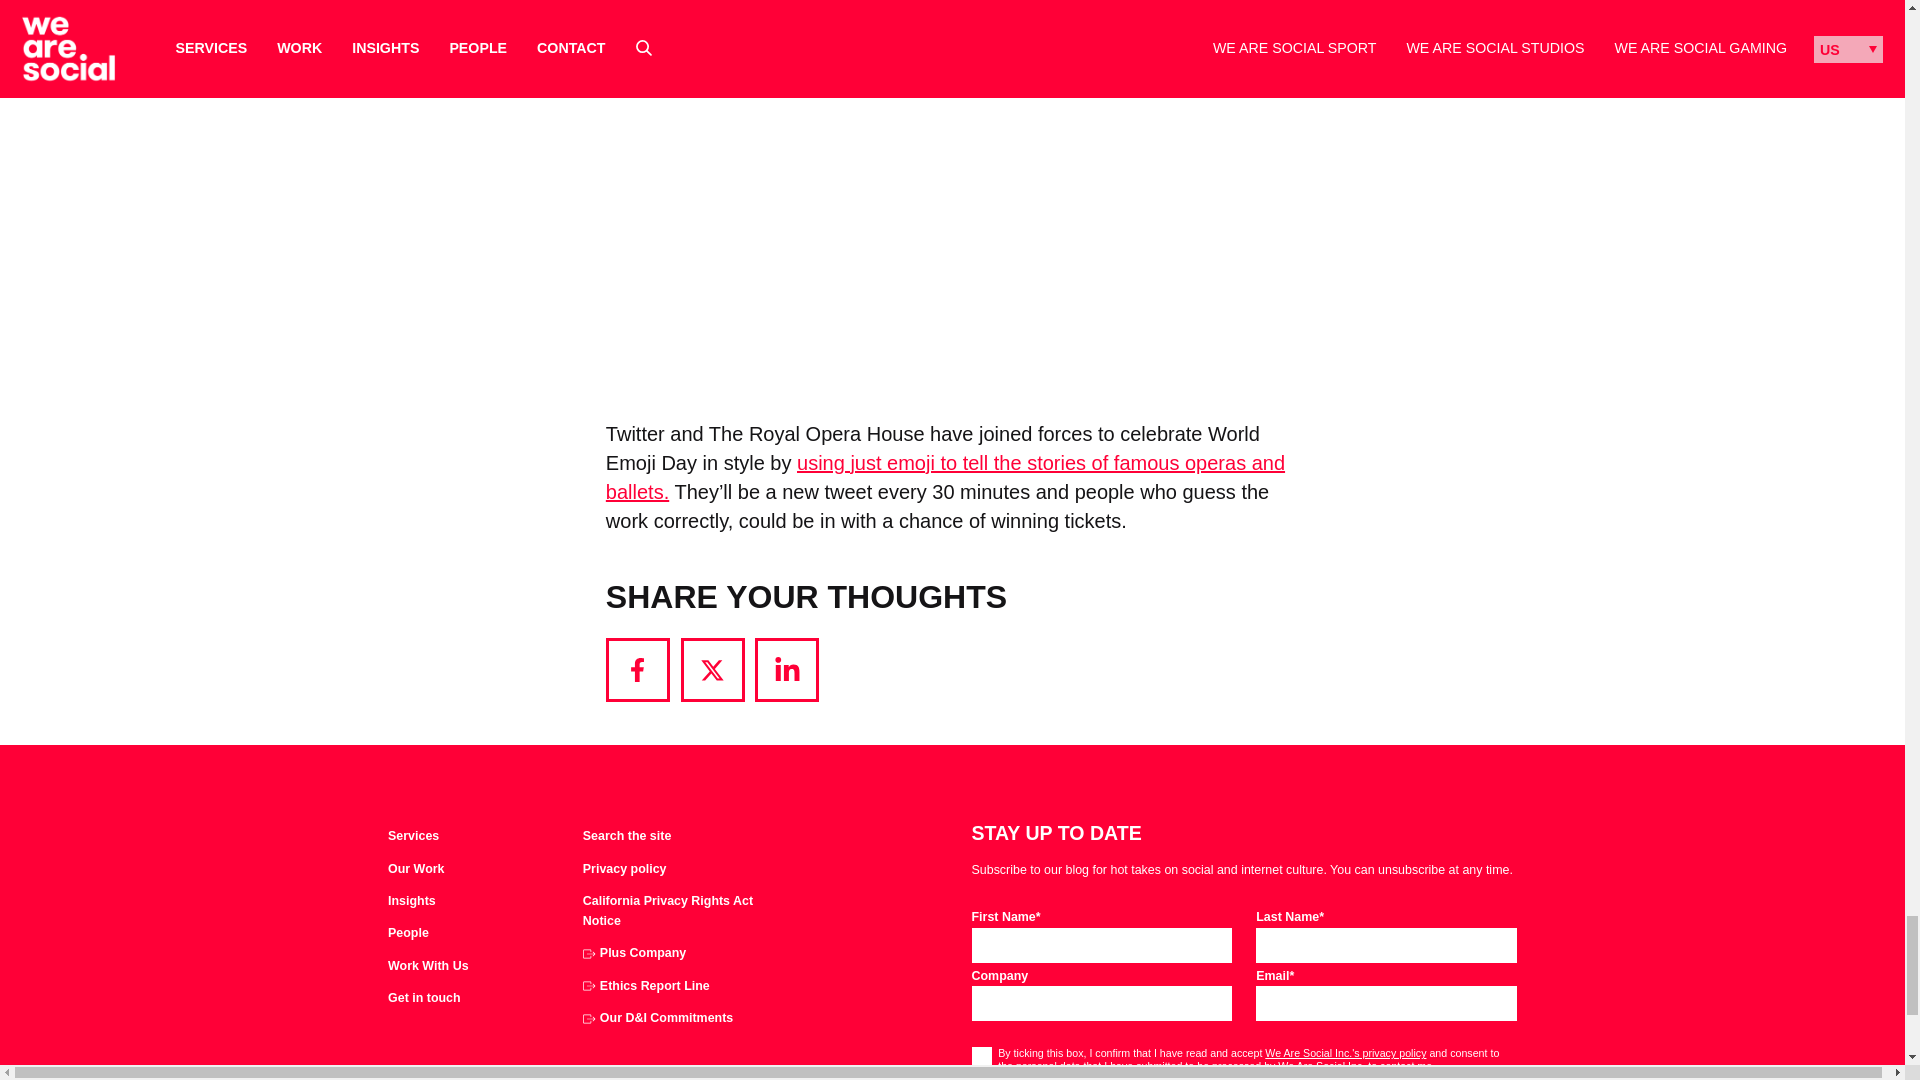  What do you see at coordinates (411, 902) in the screenshot?
I see `Insights` at bounding box center [411, 902].